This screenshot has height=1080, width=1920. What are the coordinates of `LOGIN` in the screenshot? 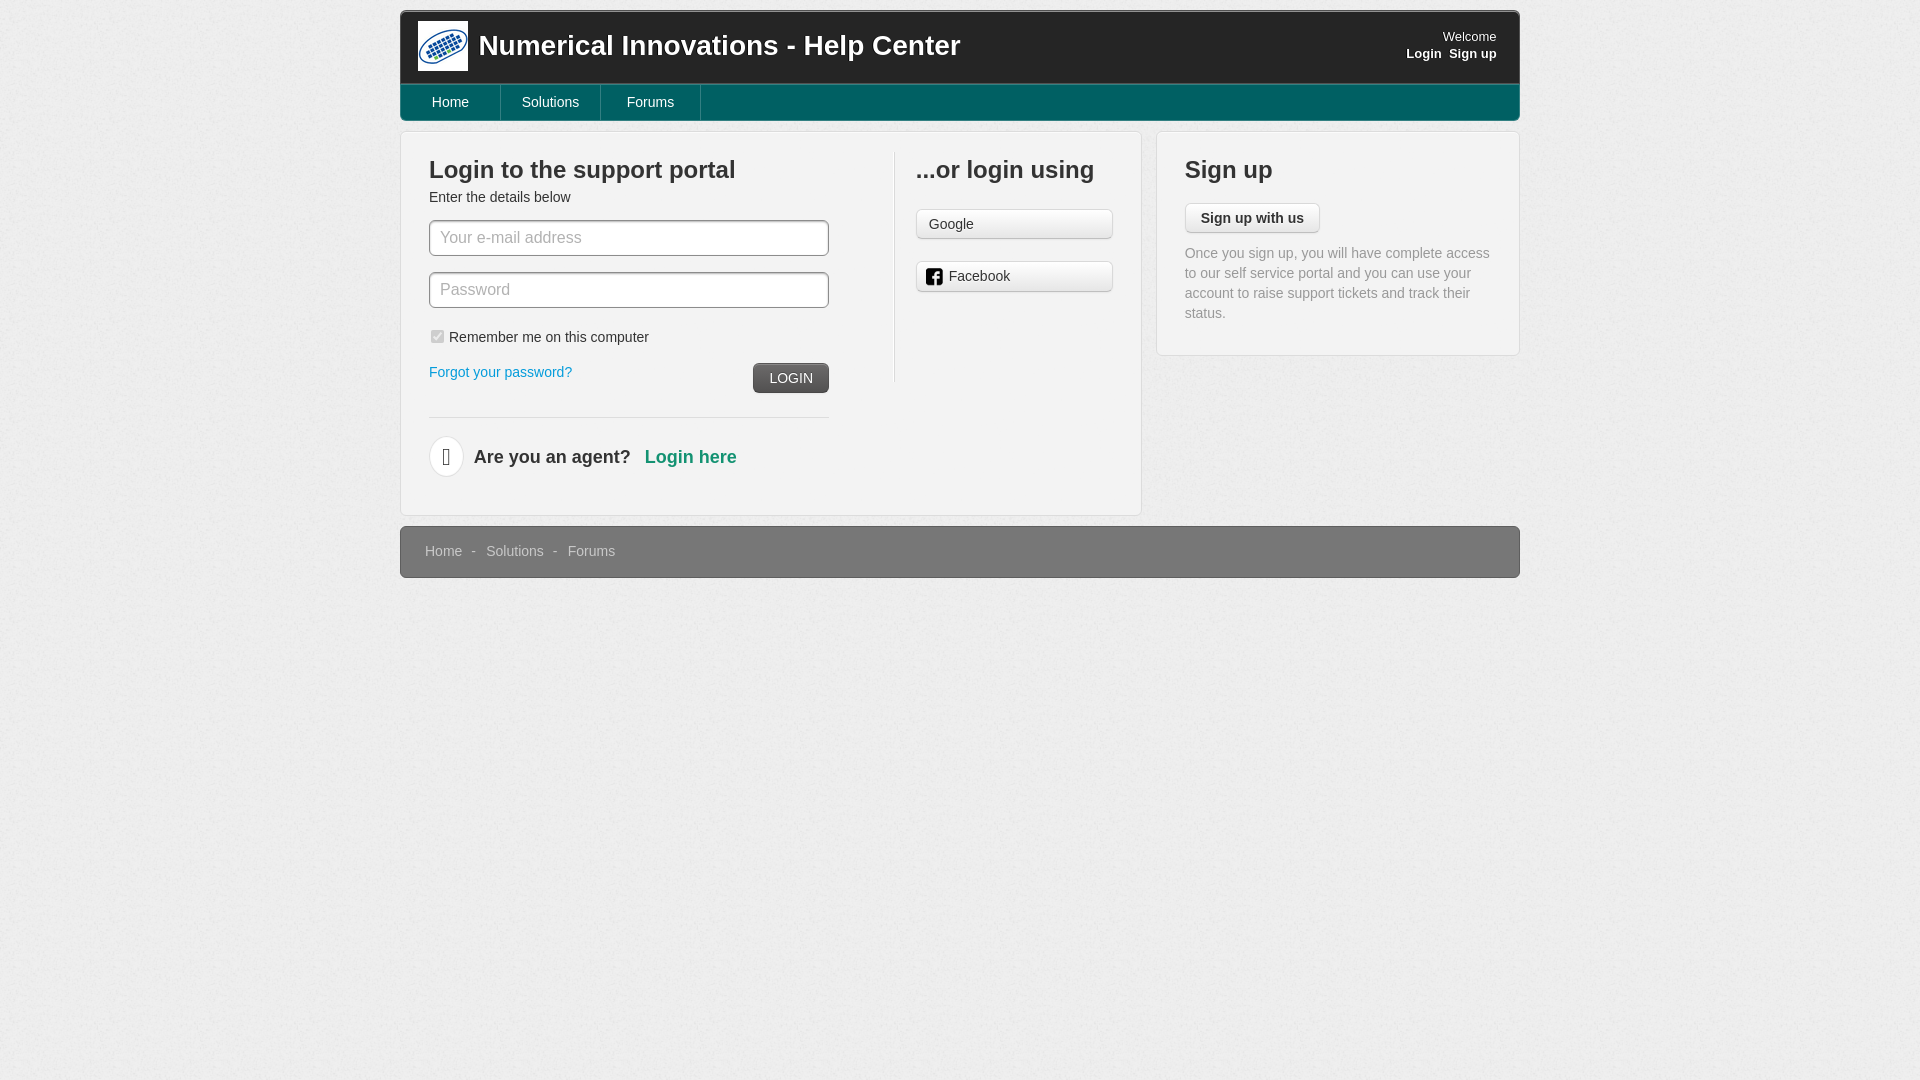 It's located at (790, 378).